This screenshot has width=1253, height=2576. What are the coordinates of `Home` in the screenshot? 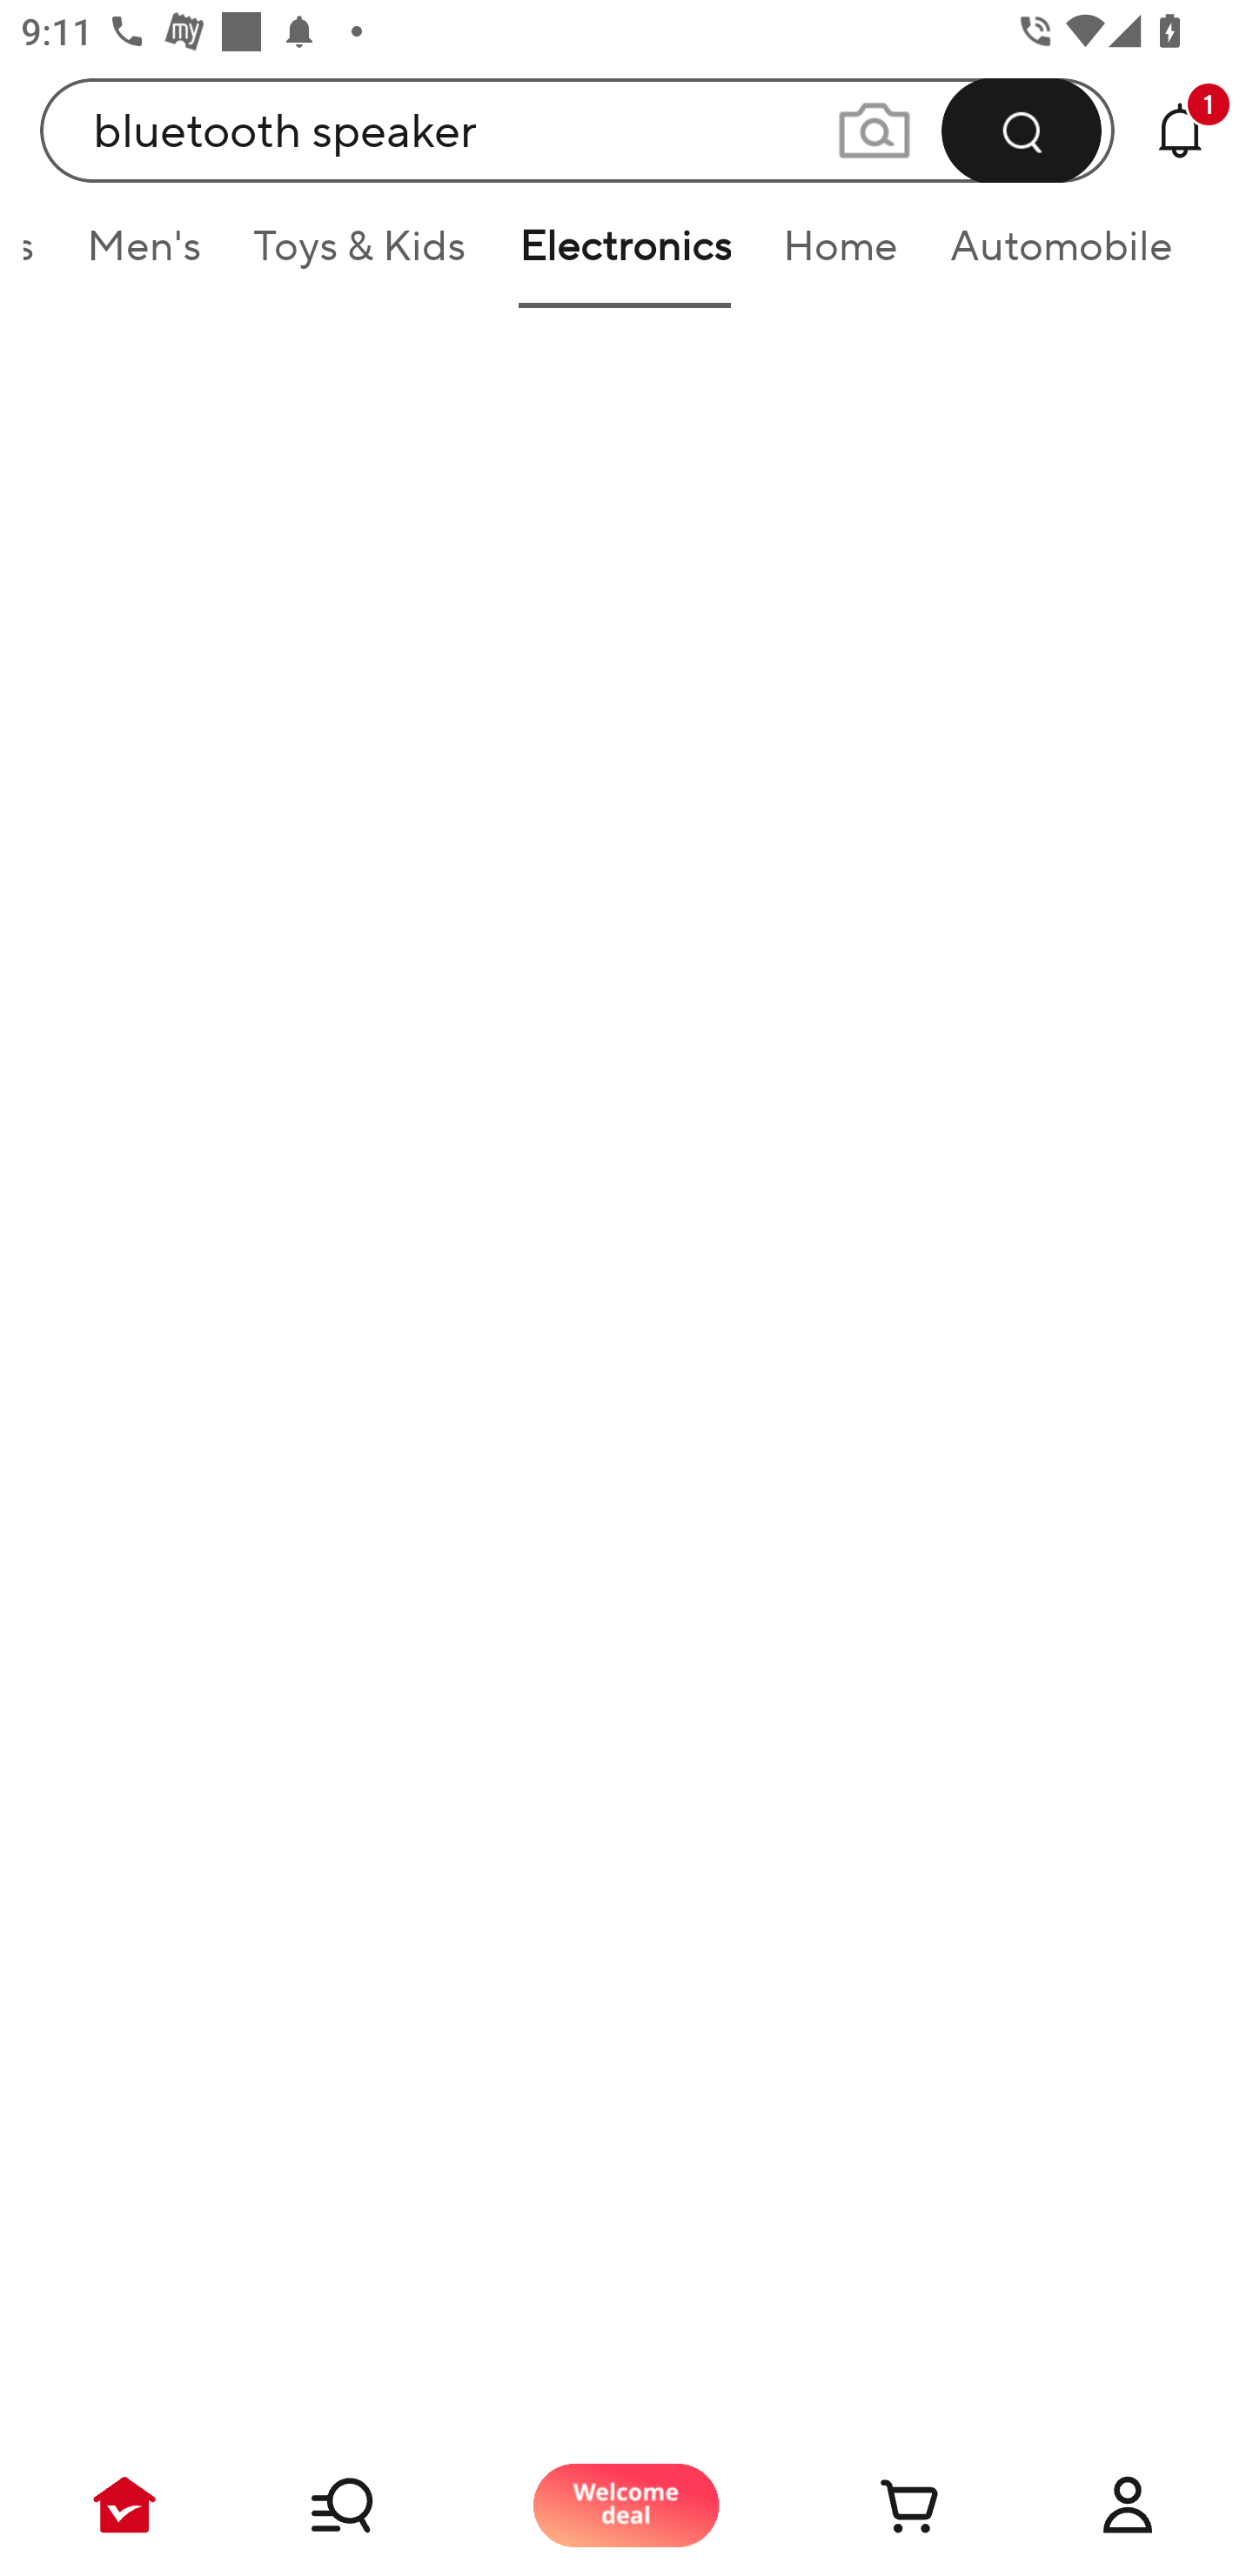 It's located at (841, 256).